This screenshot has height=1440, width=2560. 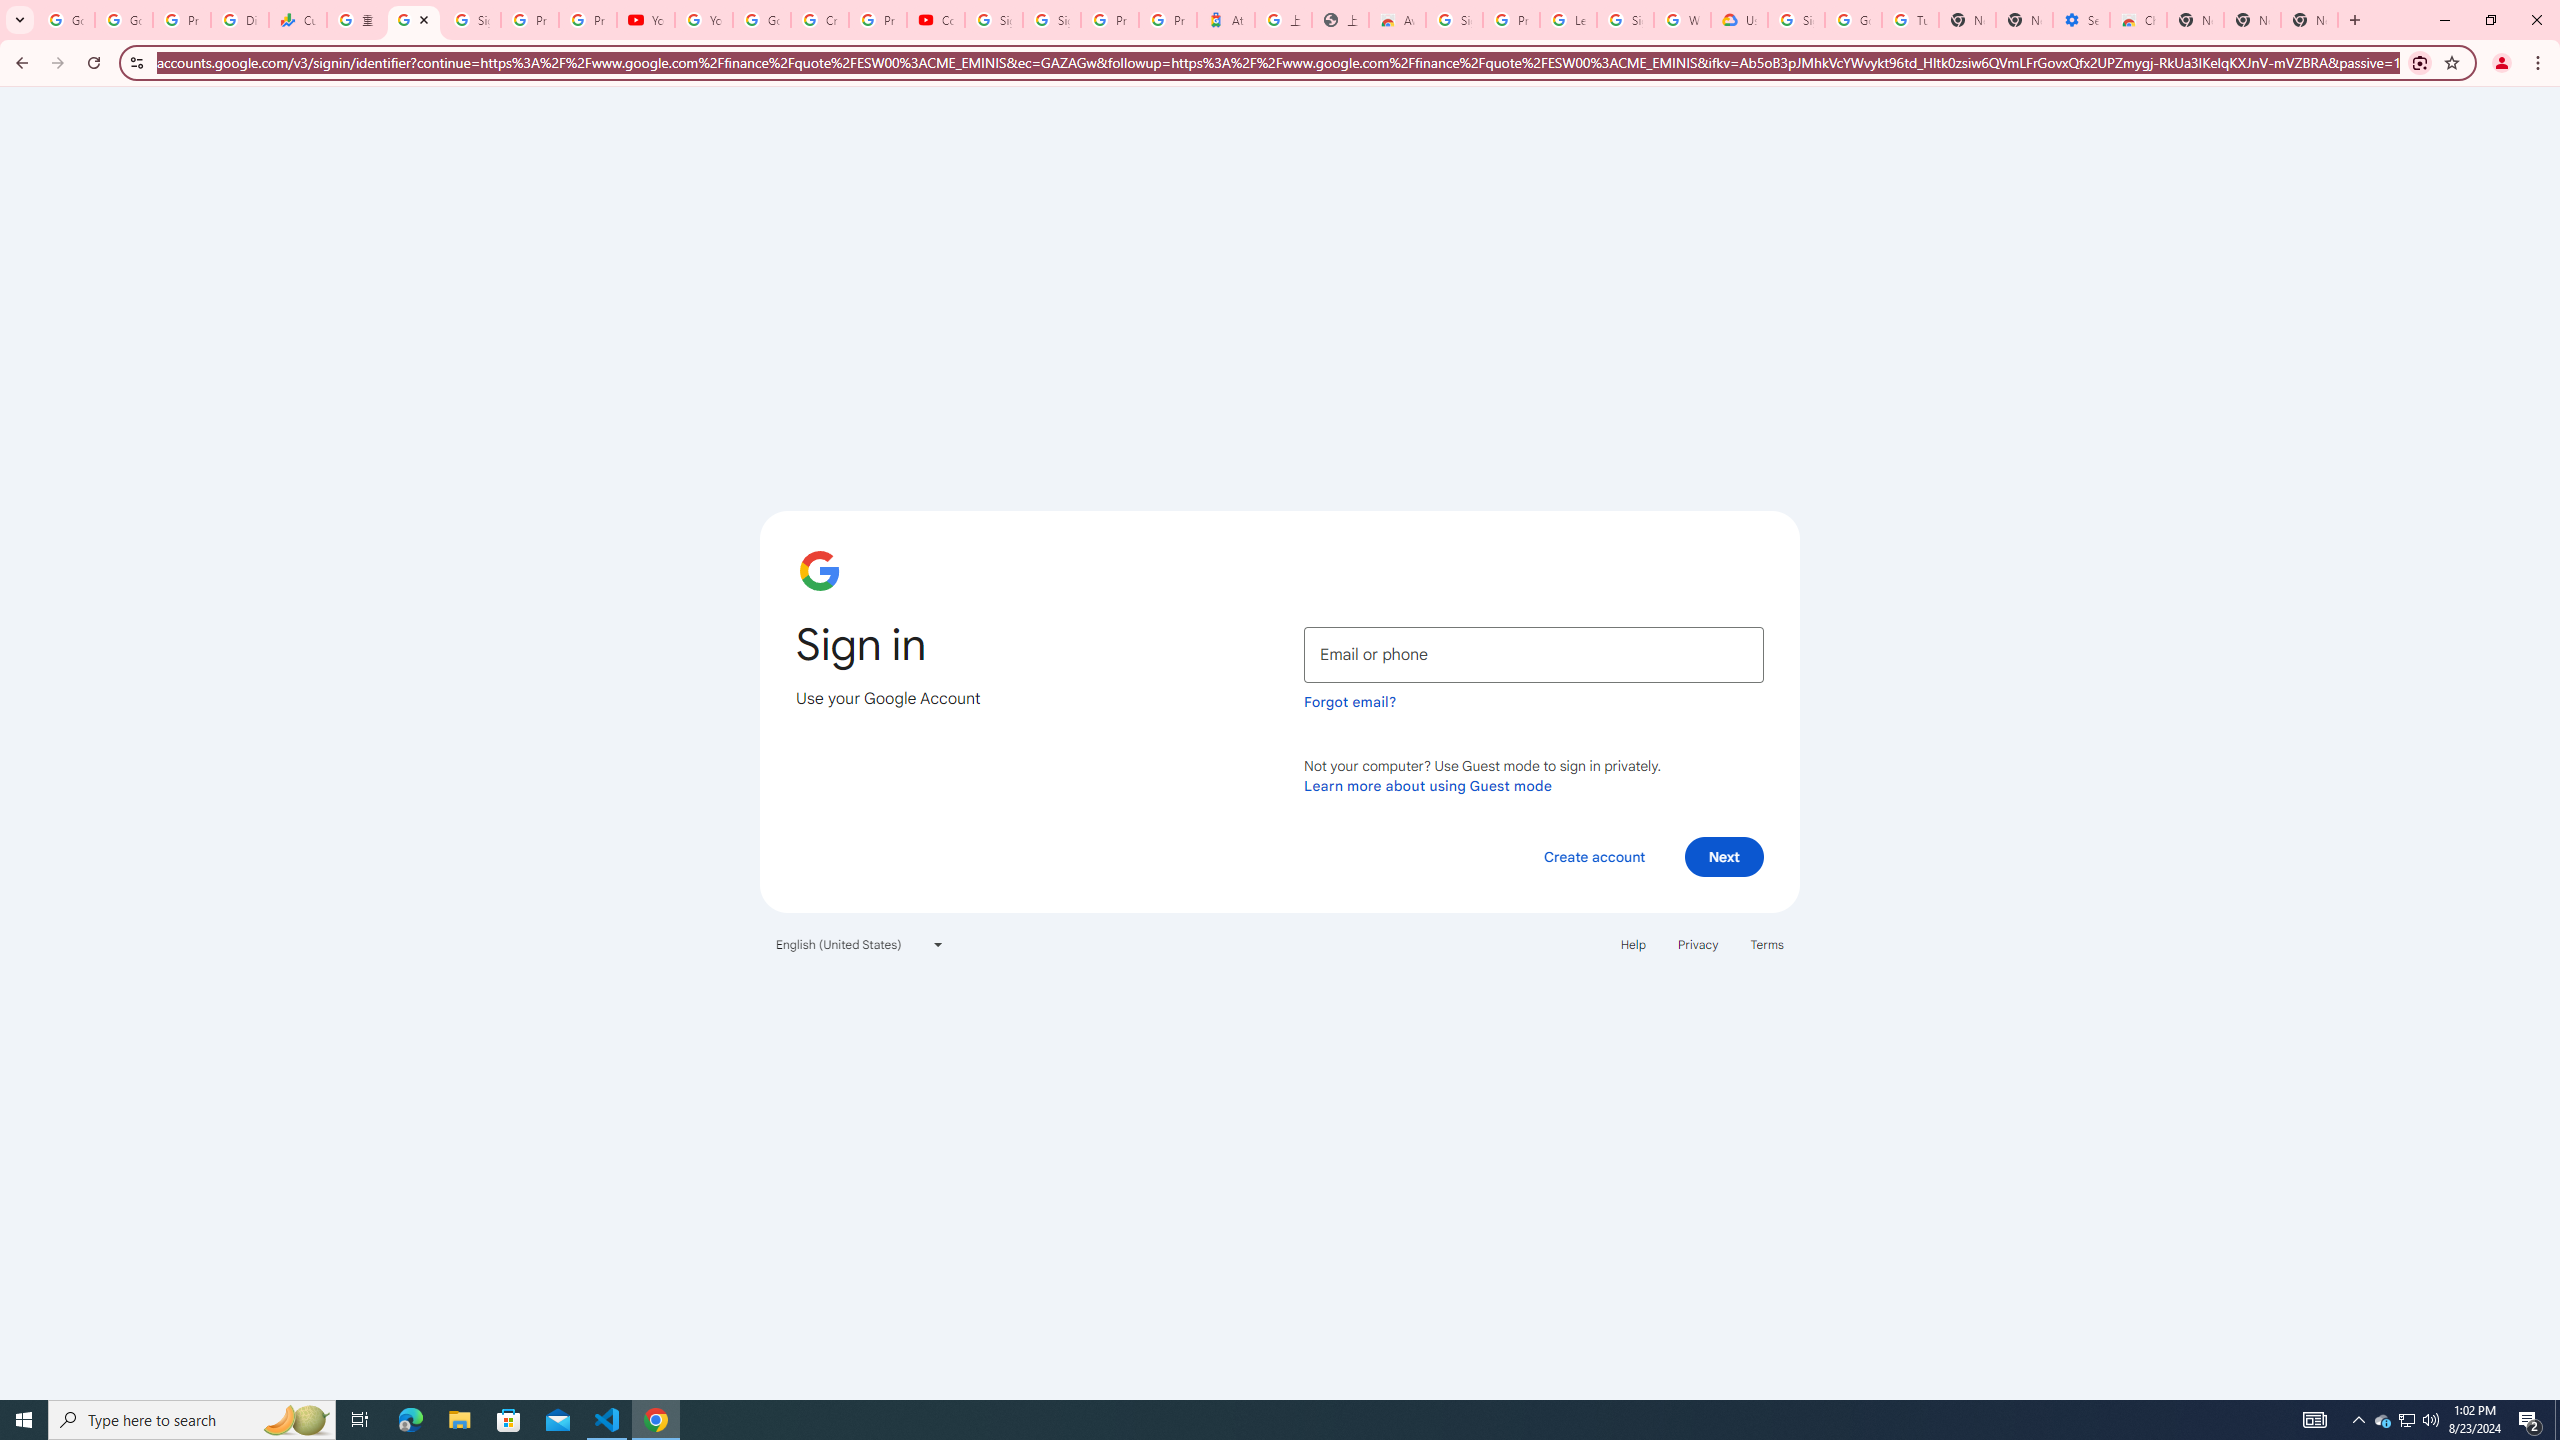 I want to click on Privacy Checkup, so click(x=588, y=20).